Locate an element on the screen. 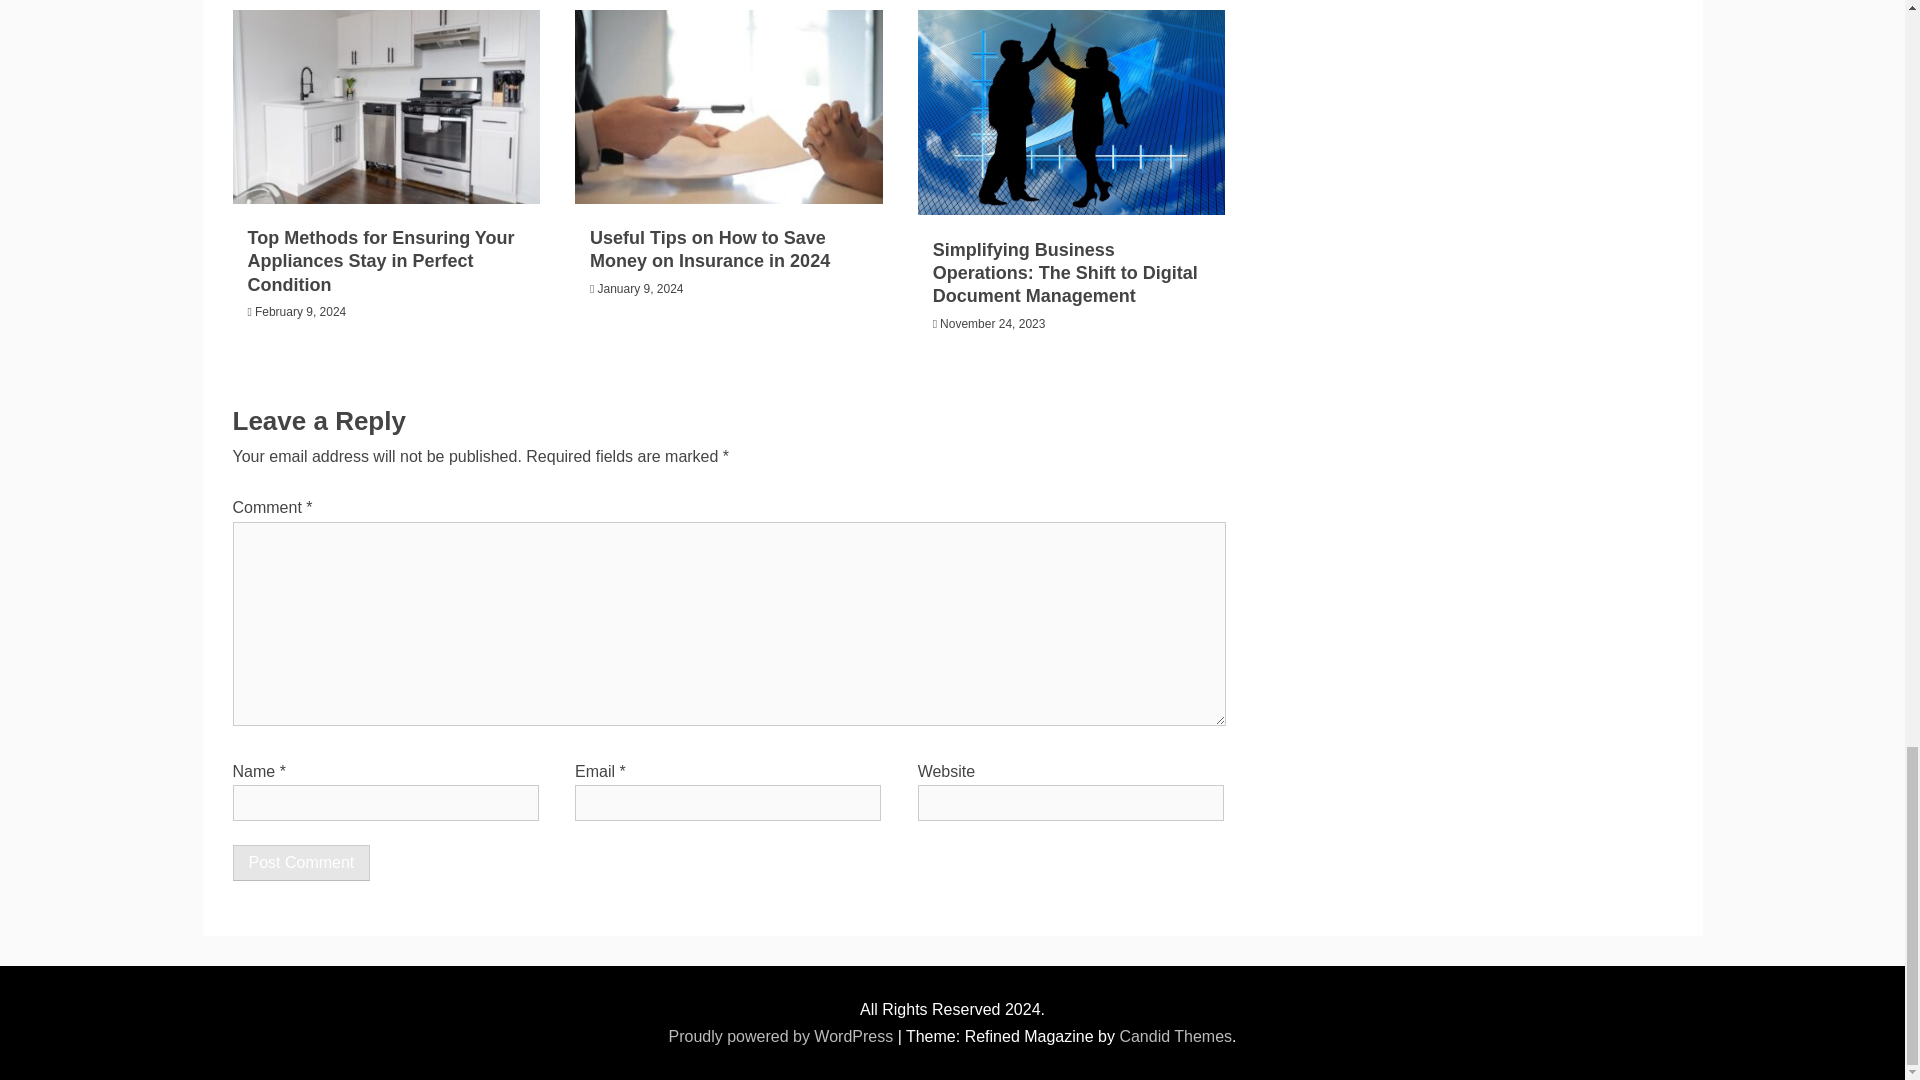 The width and height of the screenshot is (1920, 1080). Post Comment is located at coordinates (301, 862).